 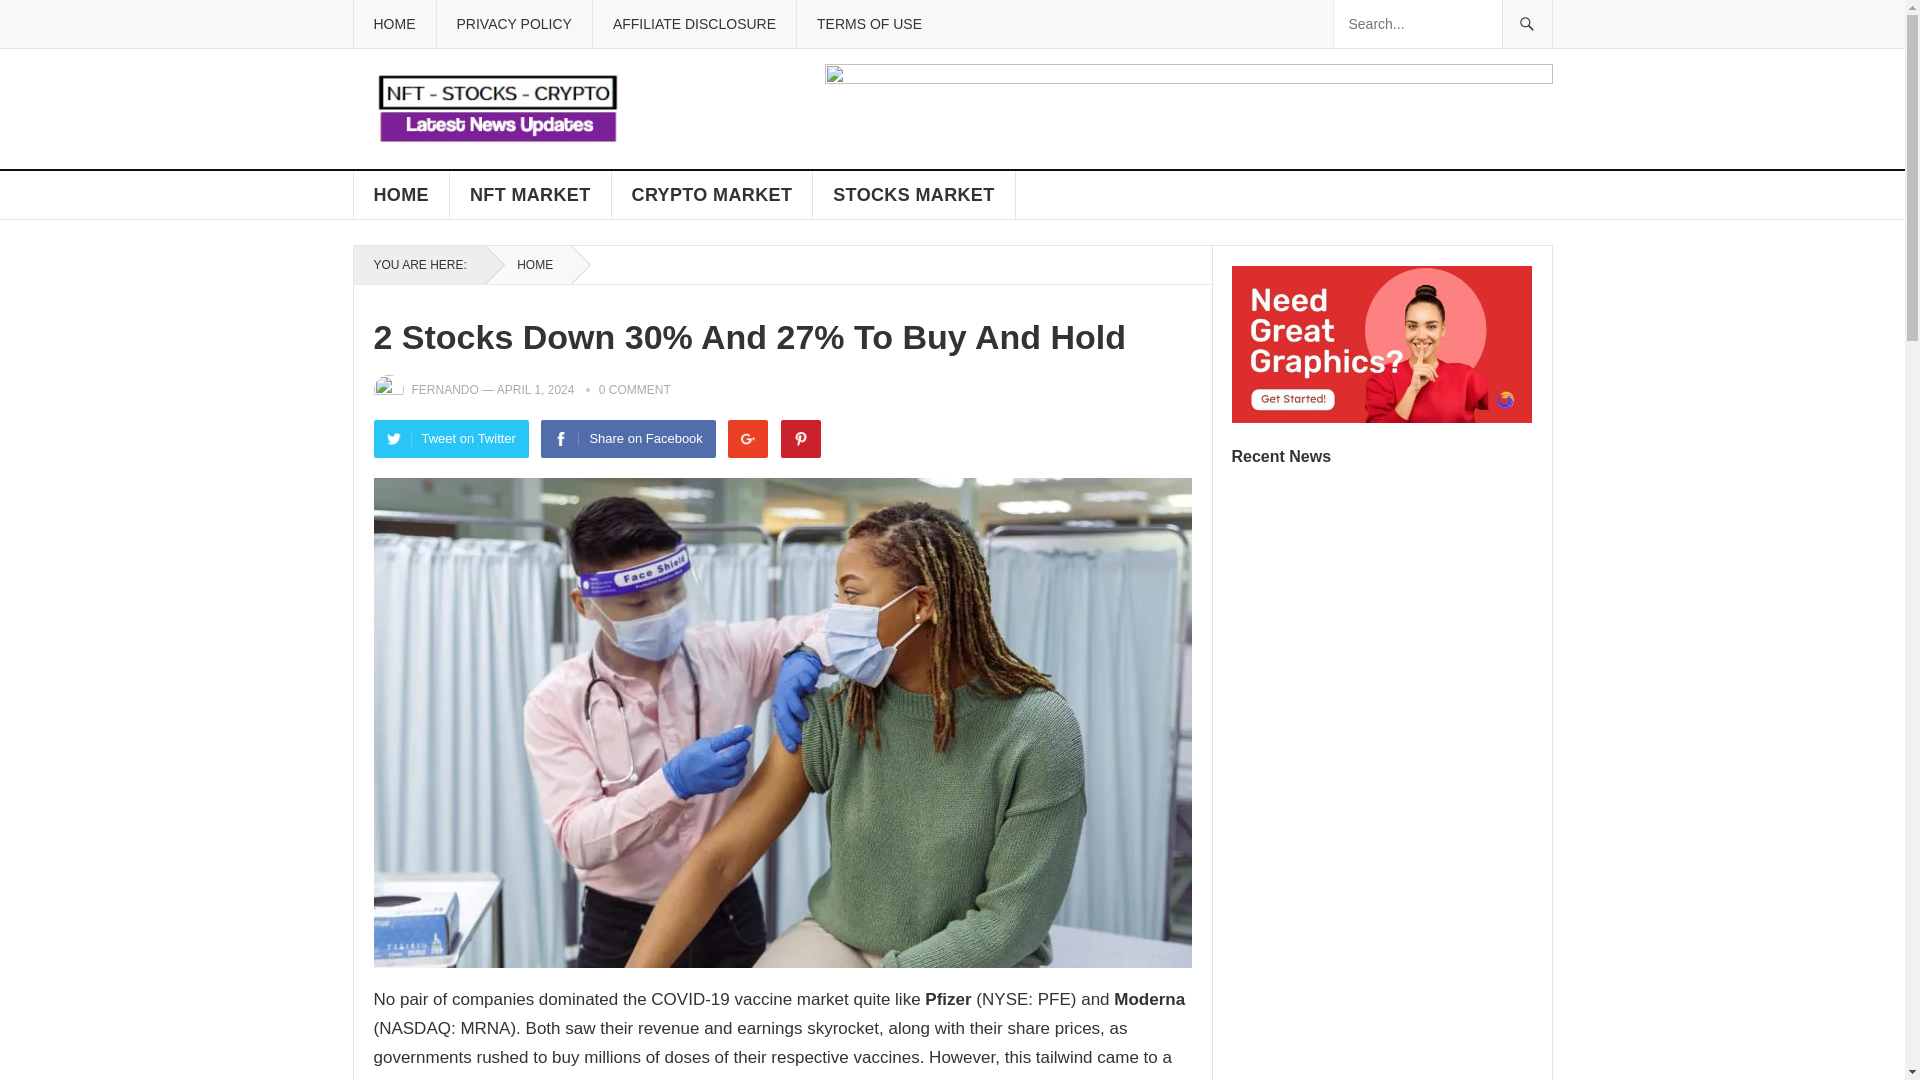 What do you see at coordinates (694, 24) in the screenshot?
I see `AFFILIATE DISCLOSURE` at bounding box center [694, 24].